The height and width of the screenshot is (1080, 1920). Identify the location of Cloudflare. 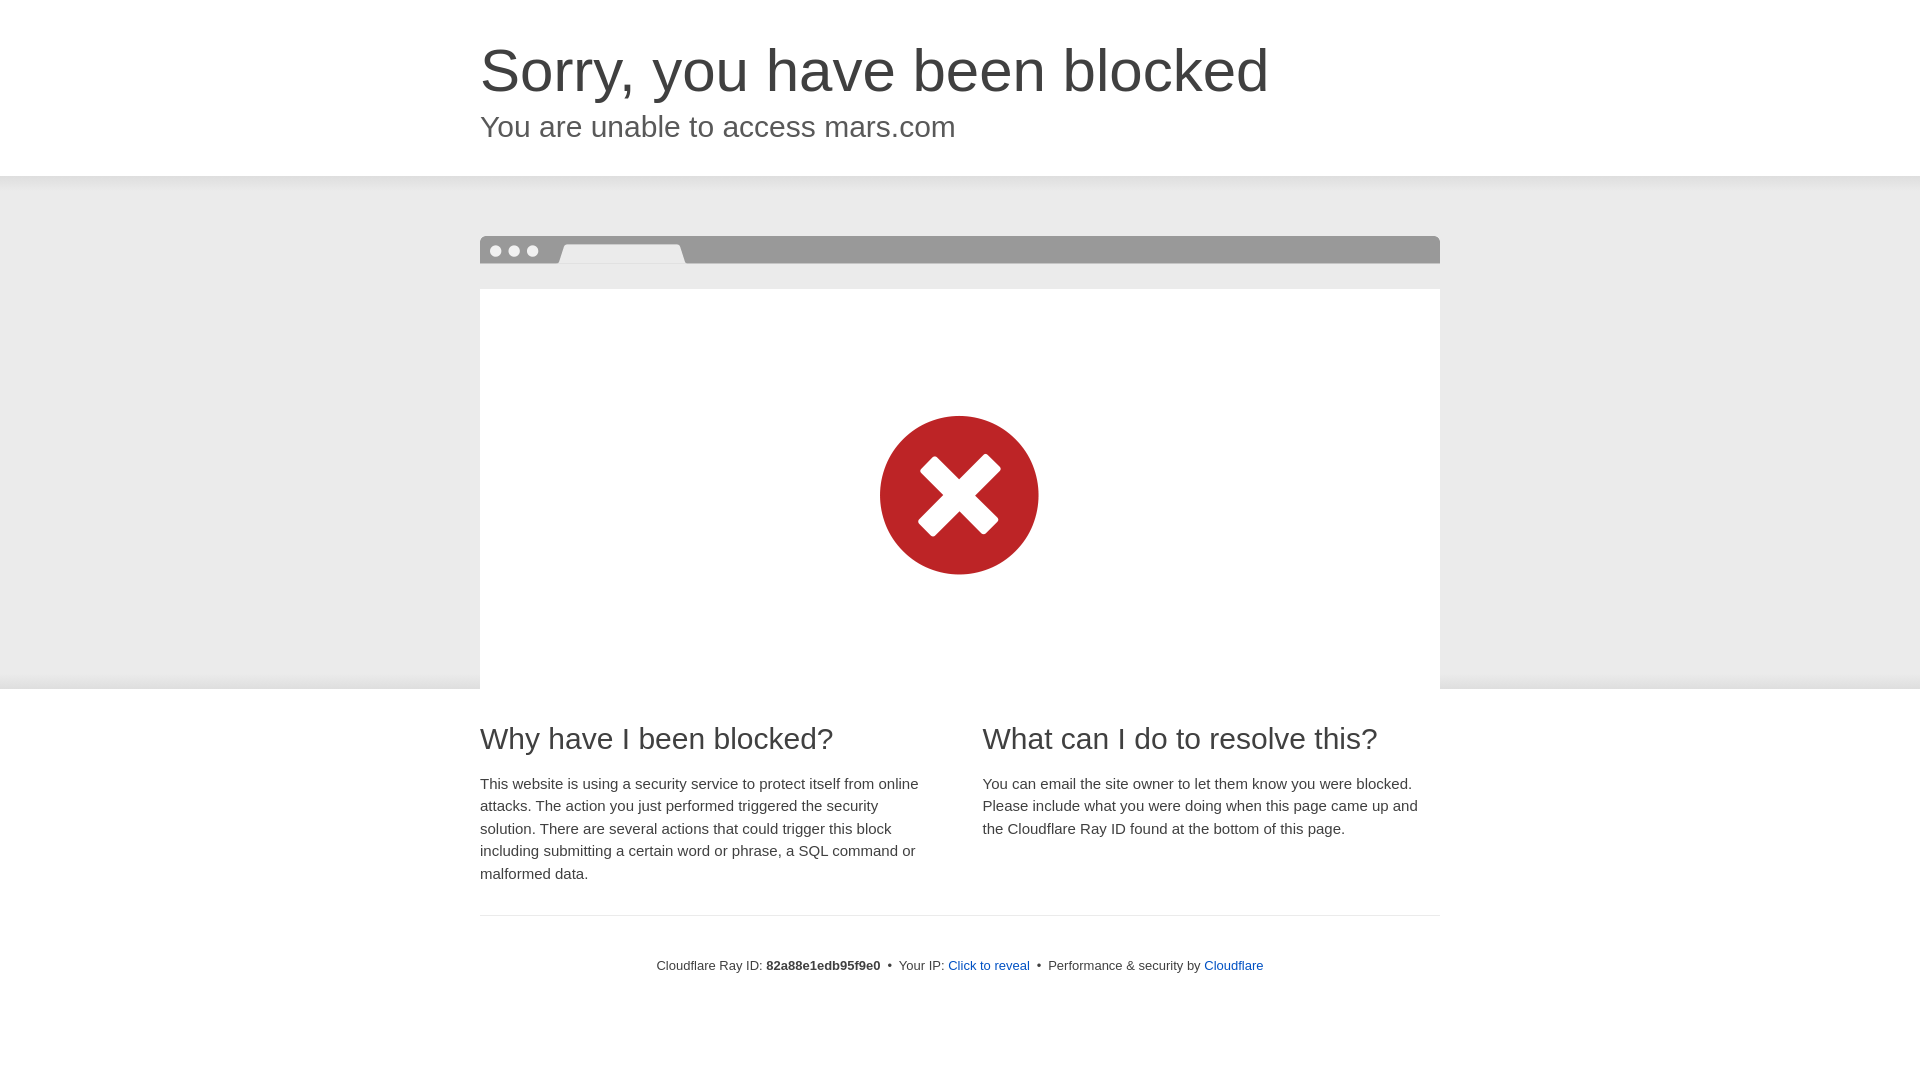
(1234, 966).